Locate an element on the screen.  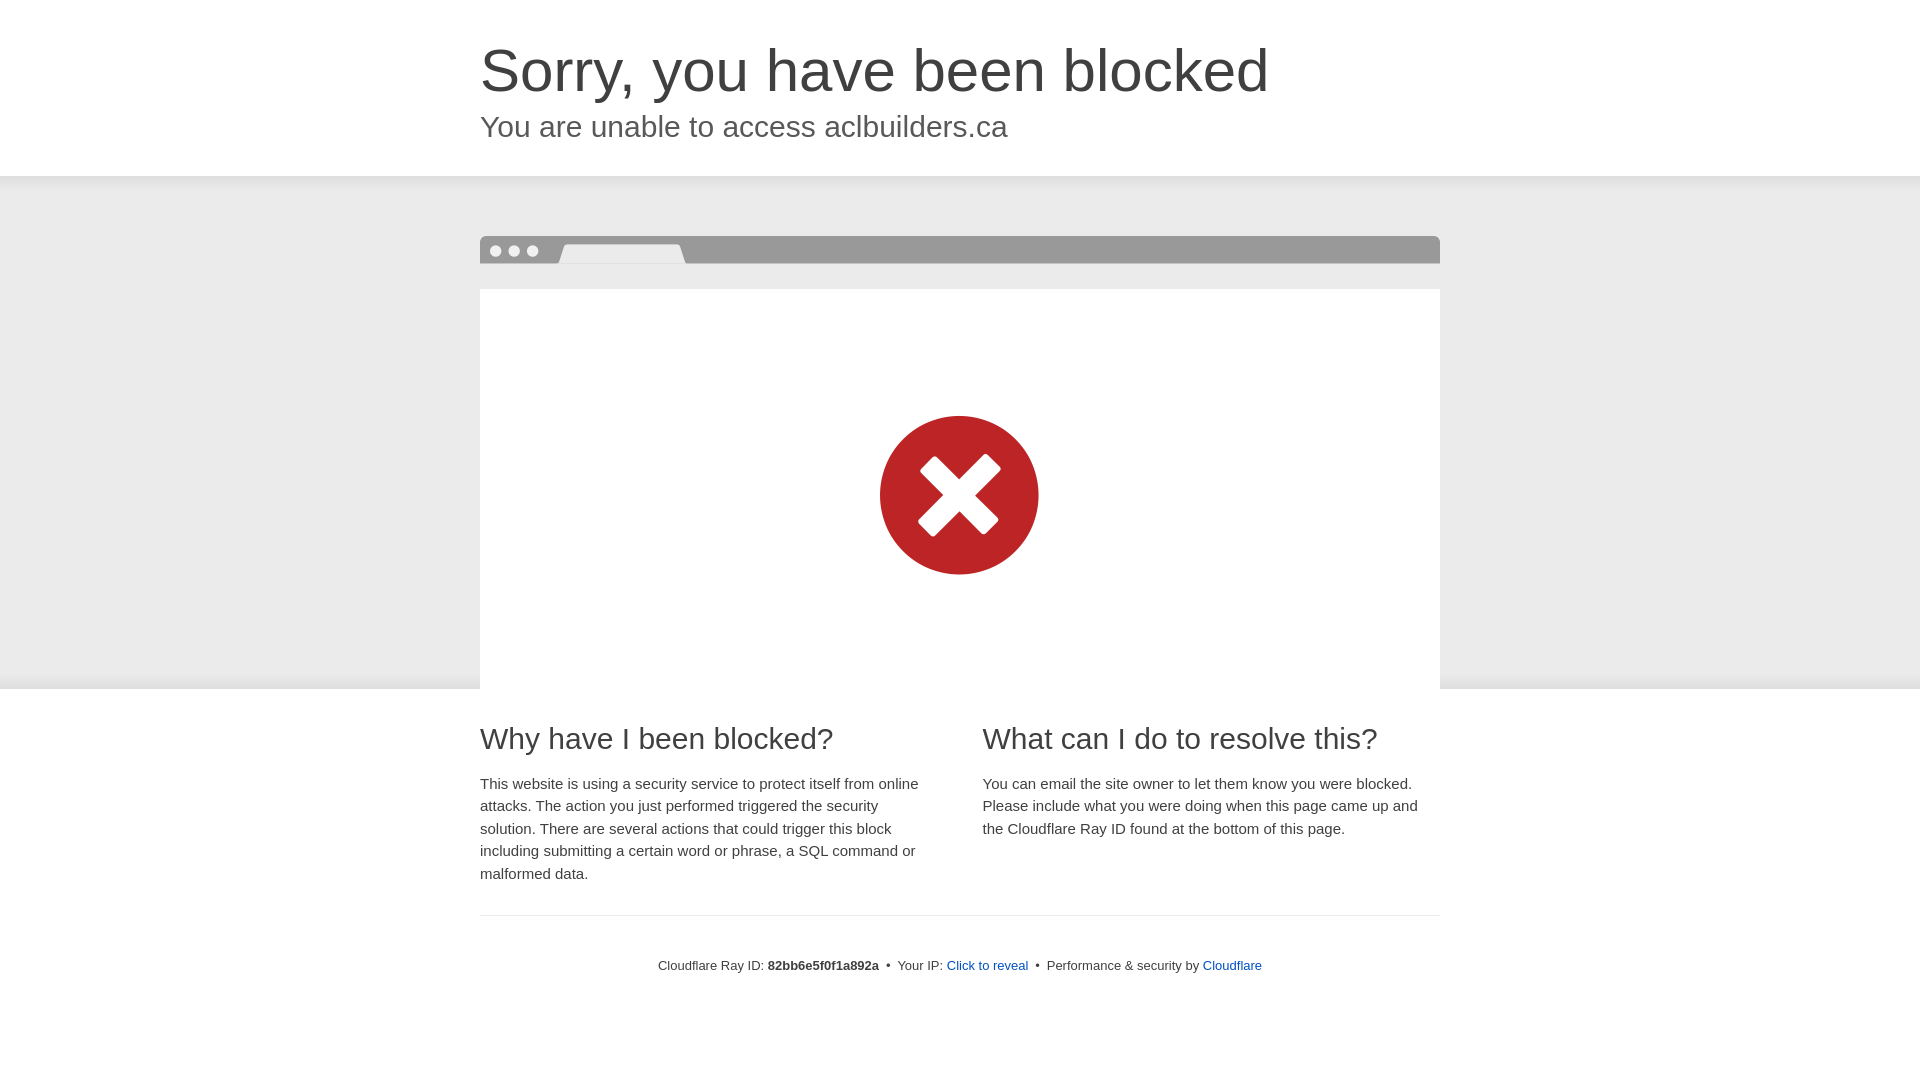
Click to reveal is located at coordinates (988, 966).